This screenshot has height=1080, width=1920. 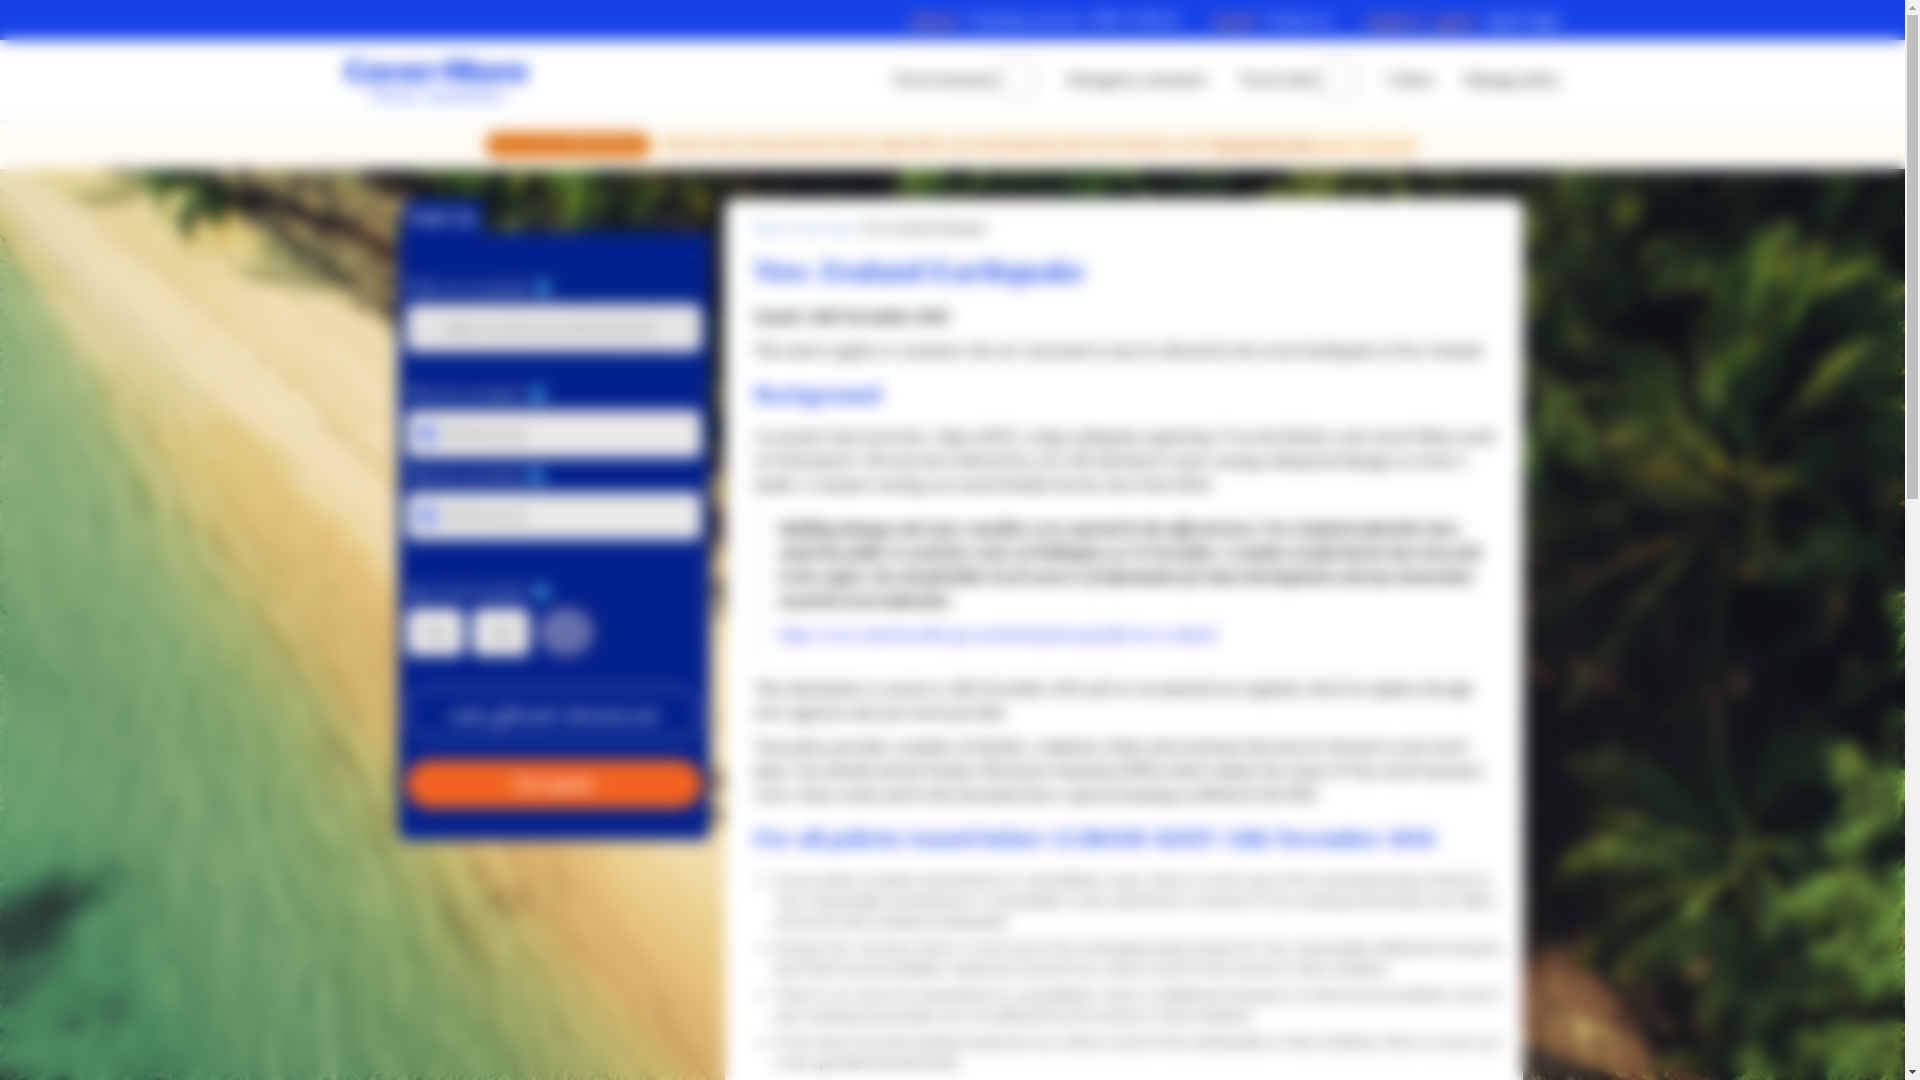 I want to click on Annual multi-trip, so click(x=946, y=80).